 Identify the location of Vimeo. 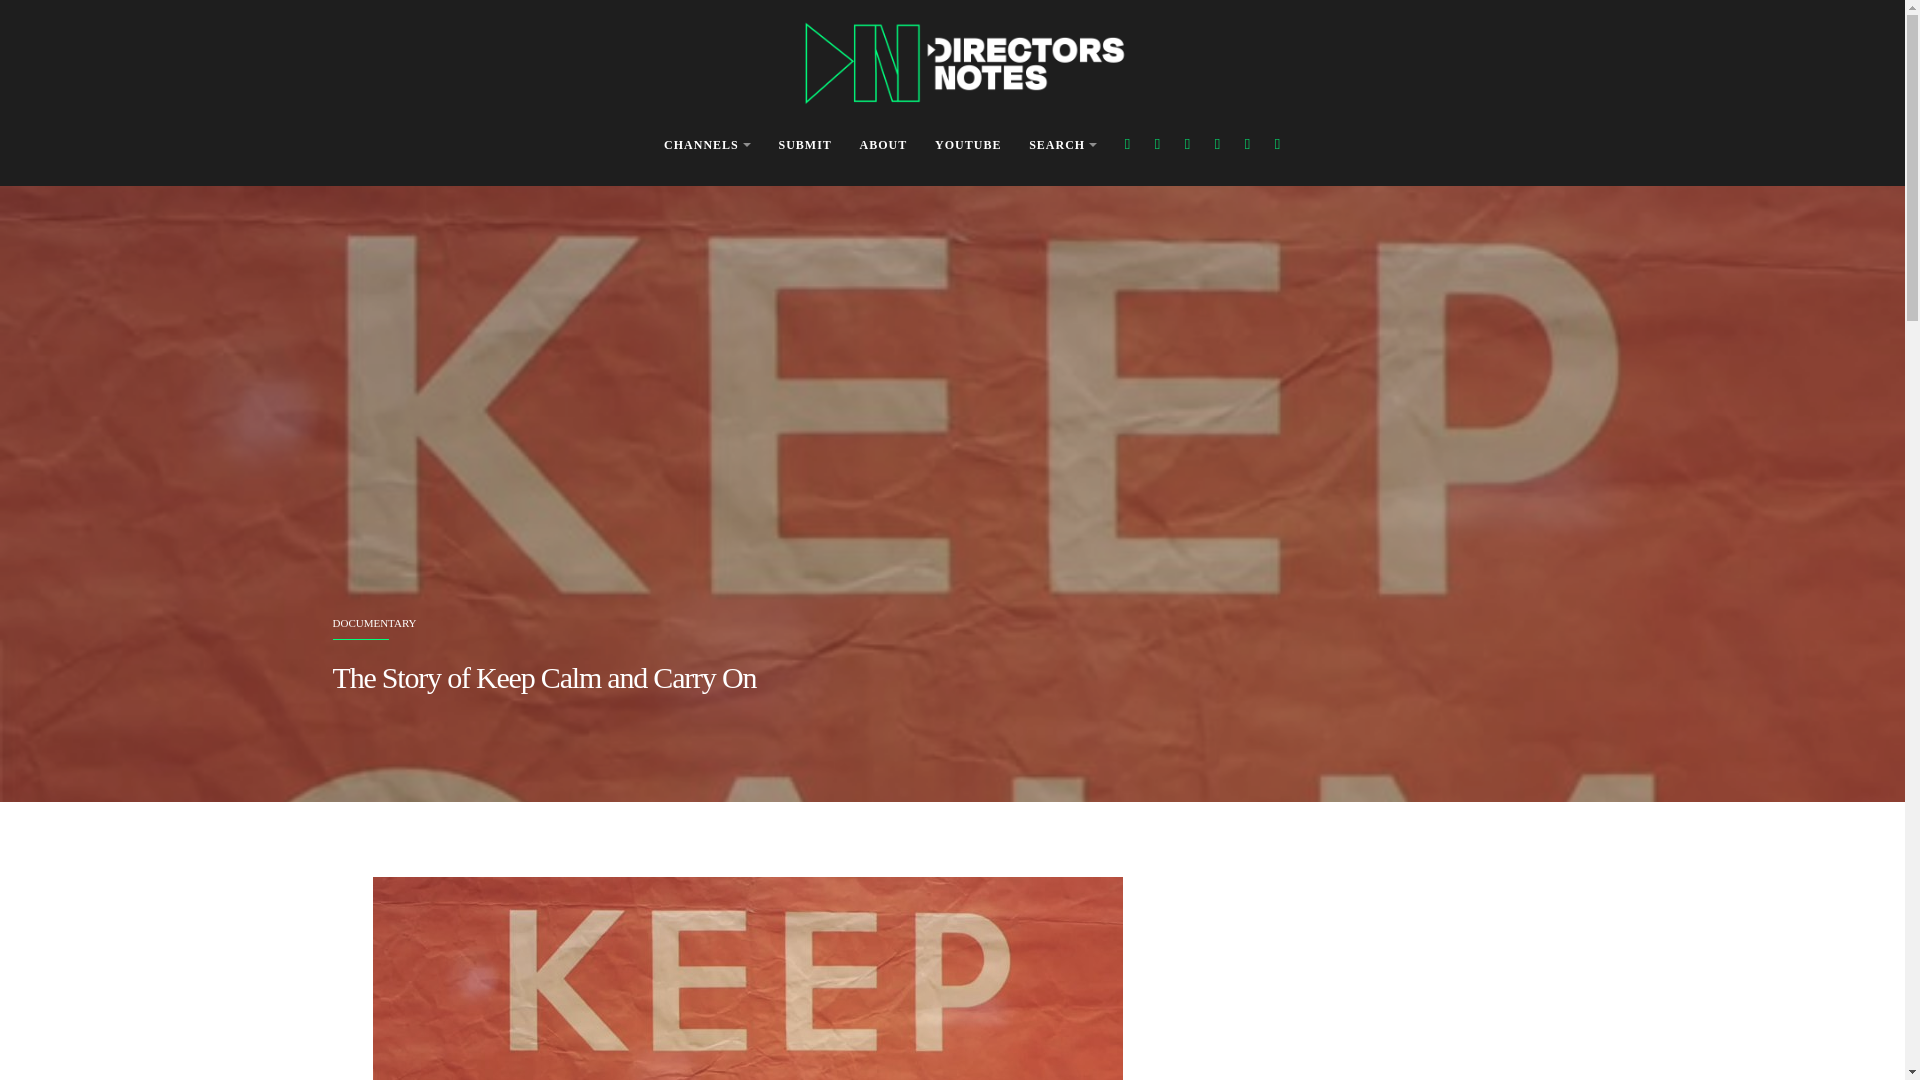
(1246, 144).